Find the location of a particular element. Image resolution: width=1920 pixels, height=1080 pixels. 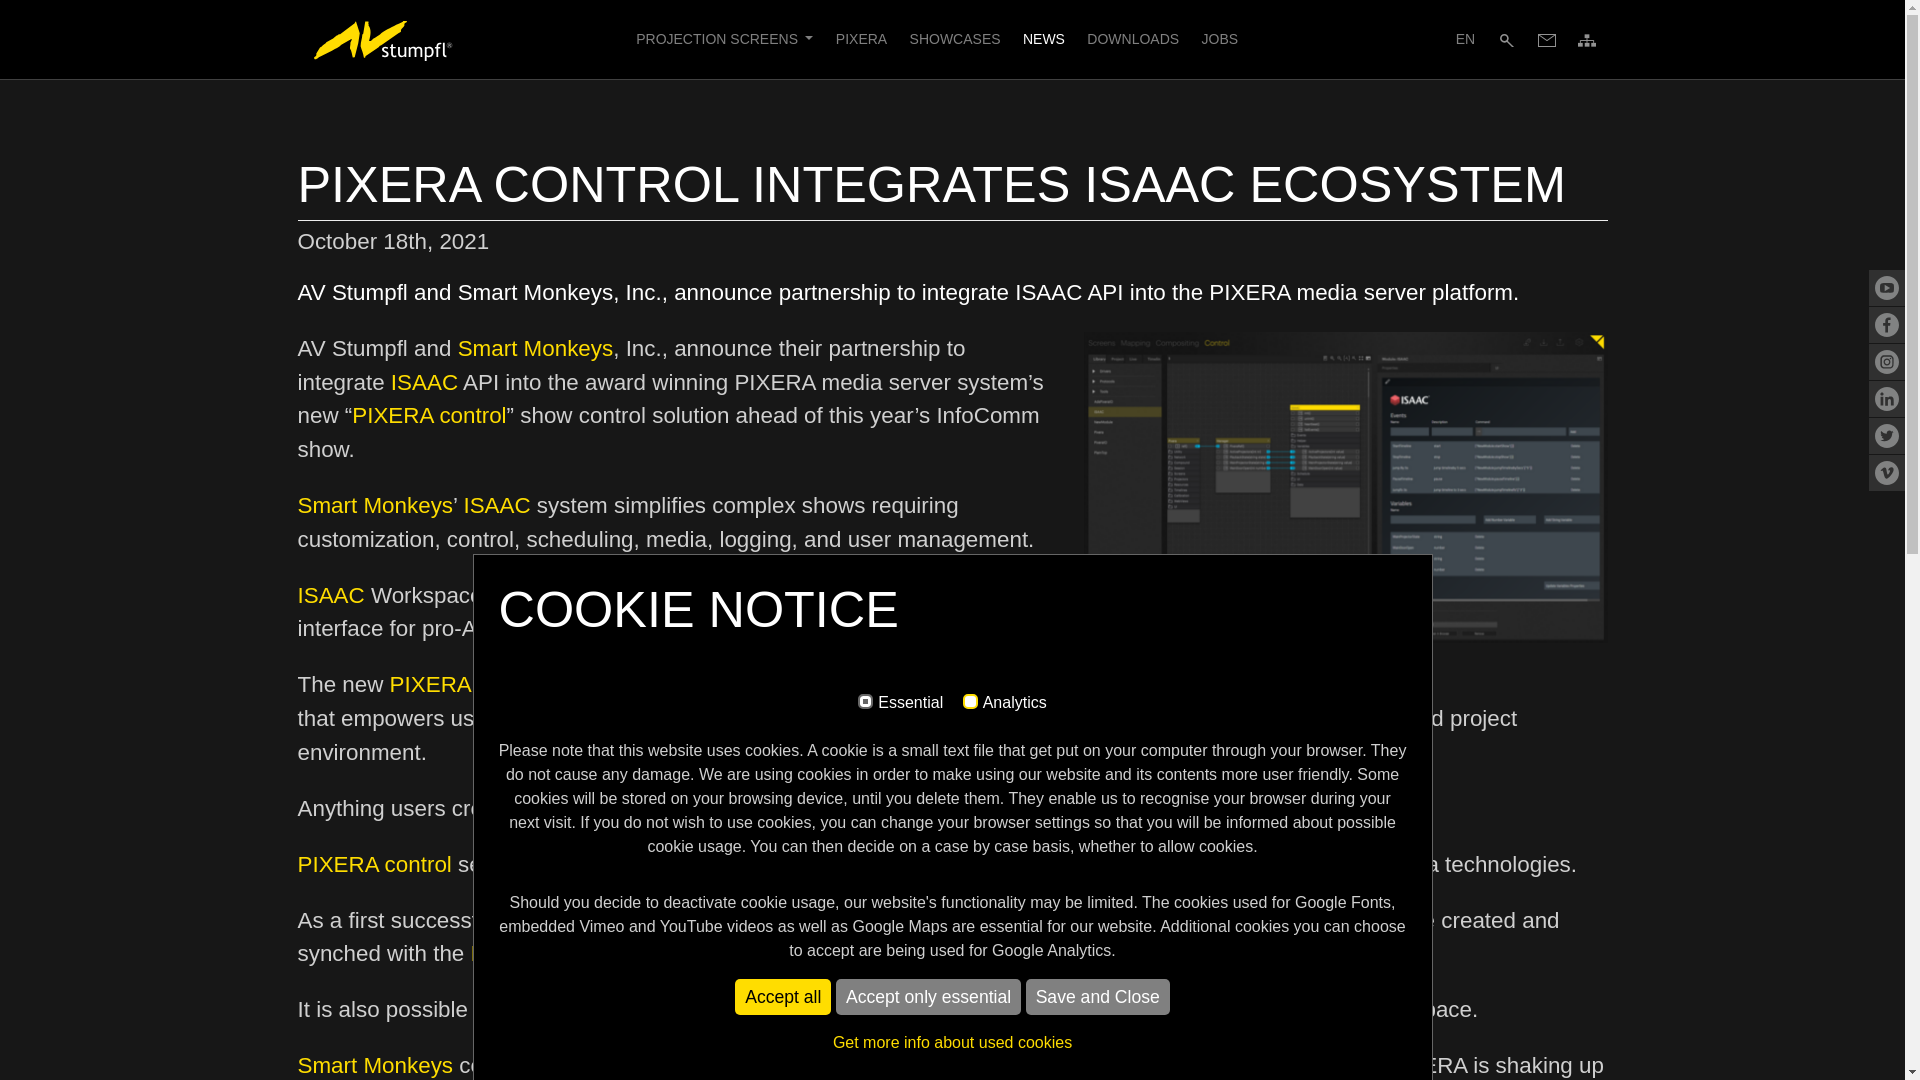

JOBS is located at coordinates (1220, 39).